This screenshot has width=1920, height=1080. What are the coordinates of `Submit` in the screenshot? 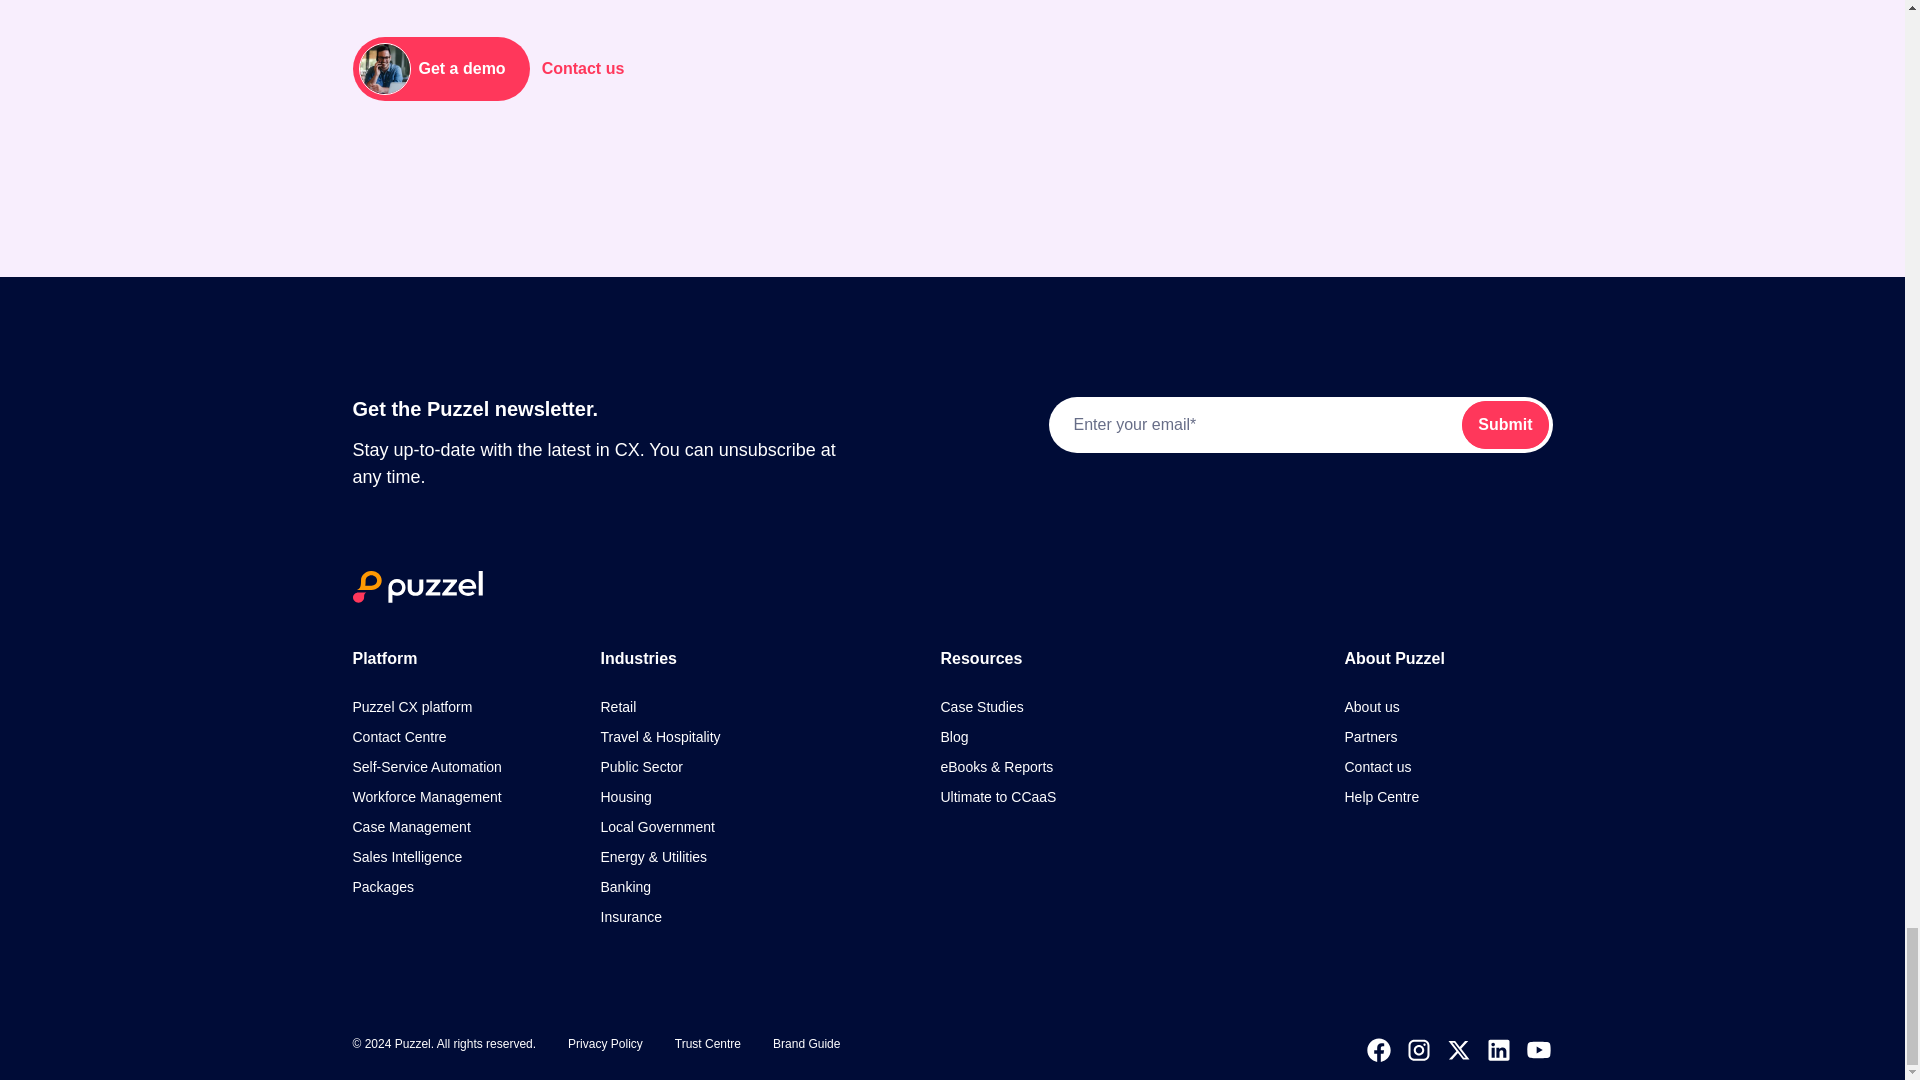 It's located at (1504, 424).